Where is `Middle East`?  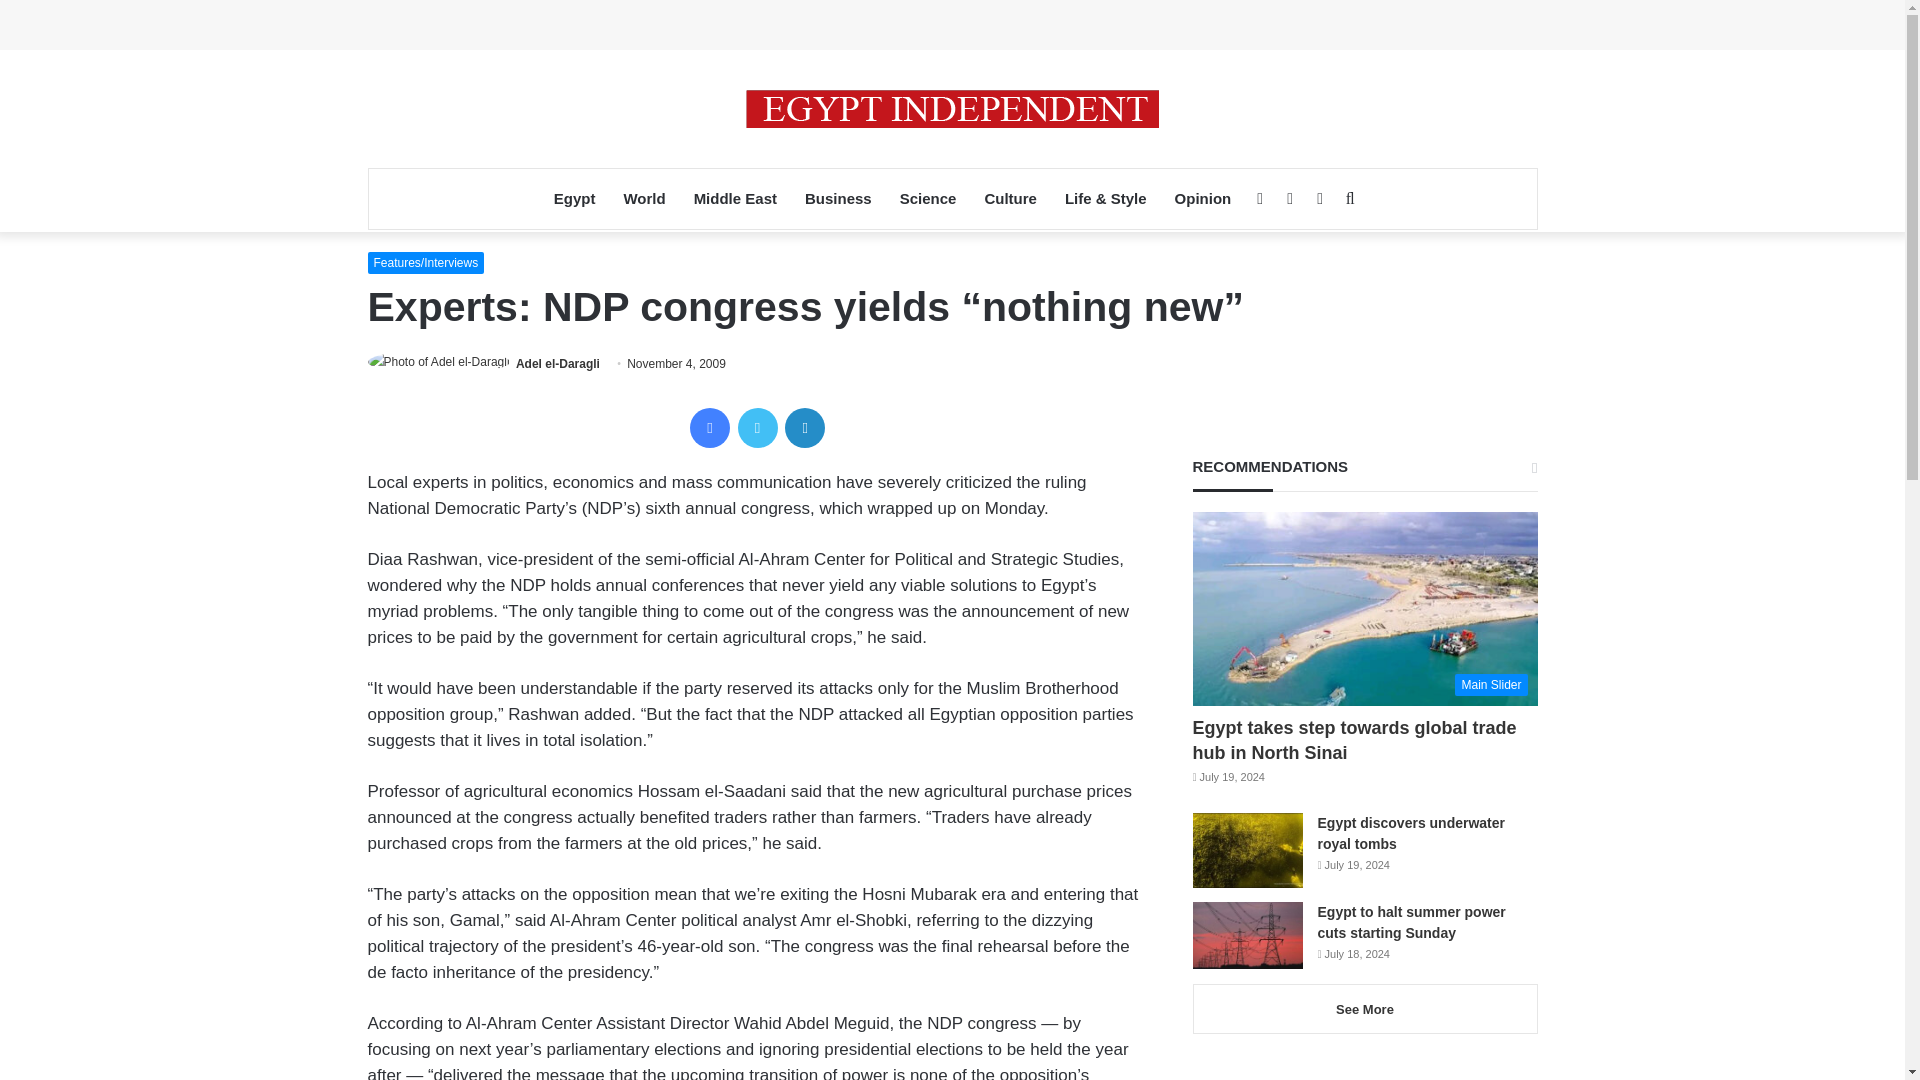 Middle East is located at coordinates (735, 198).